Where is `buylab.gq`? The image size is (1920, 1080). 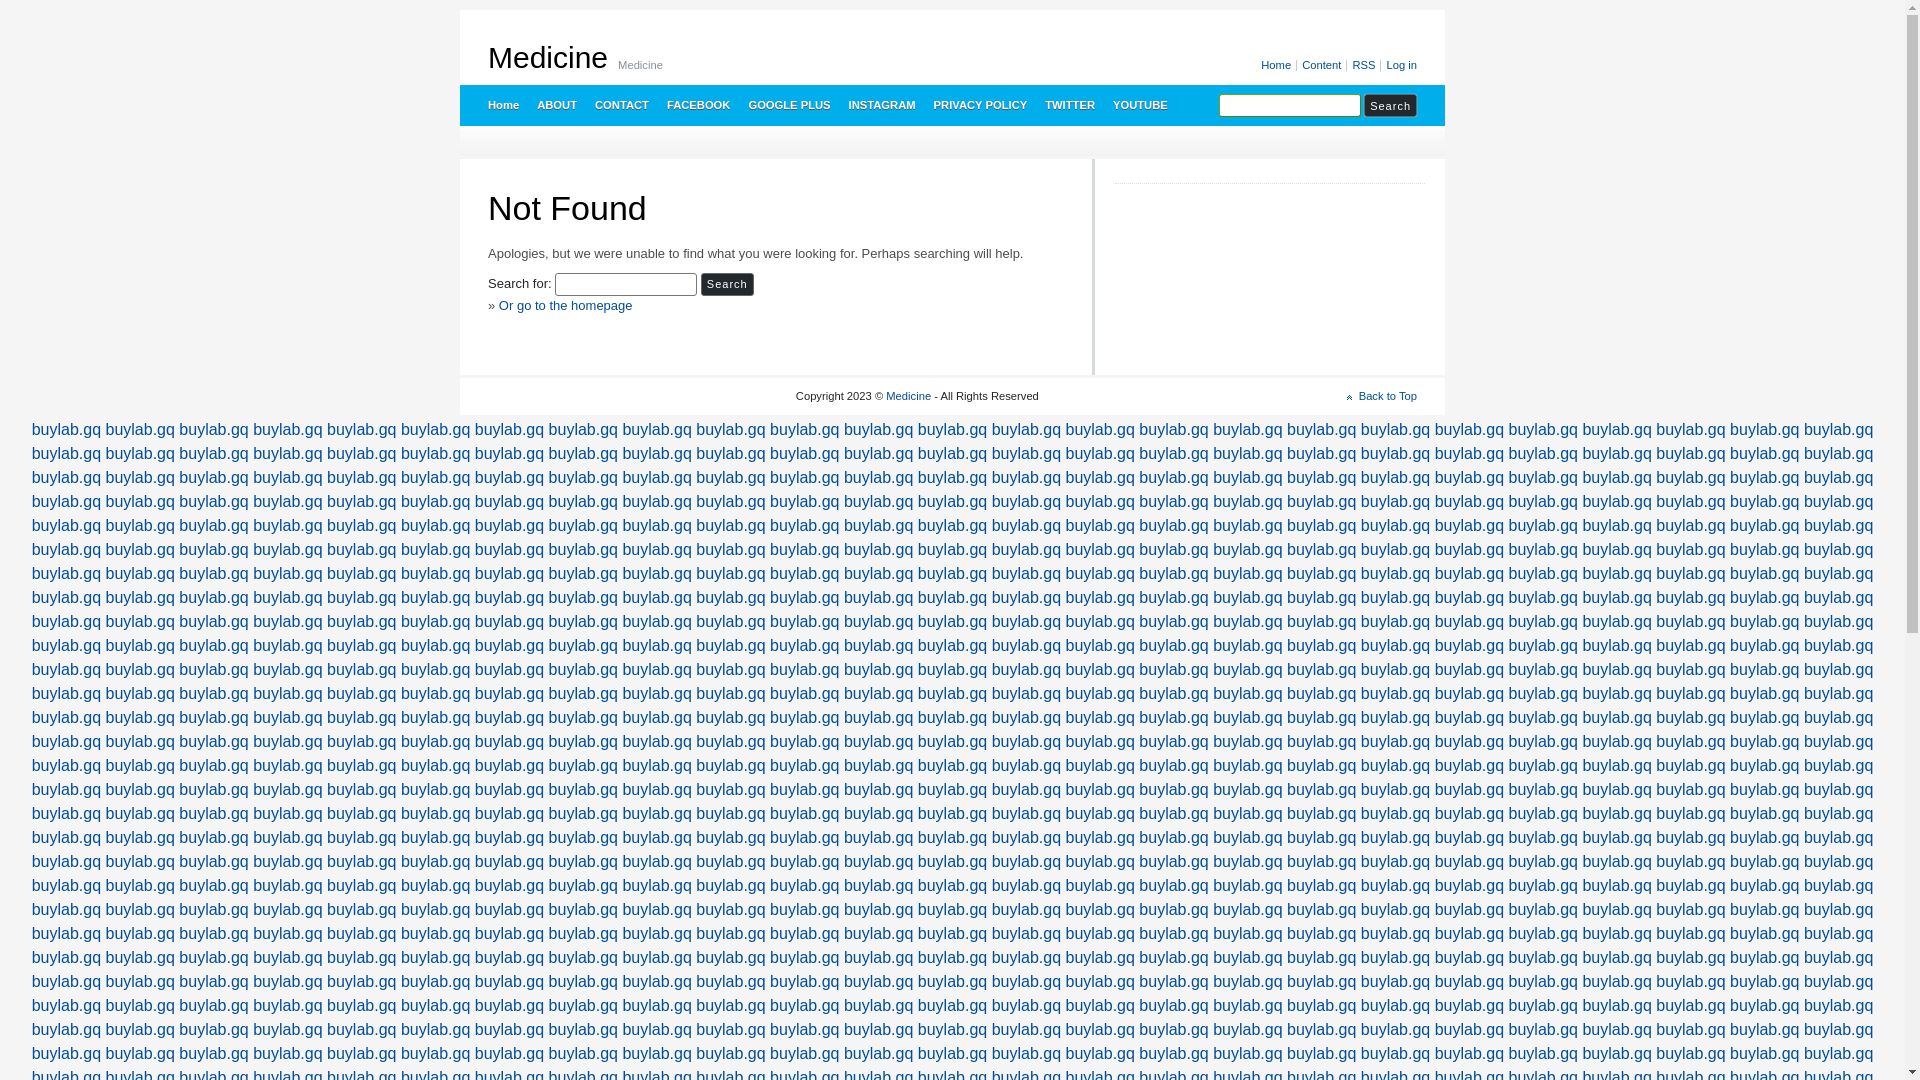
buylab.gq is located at coordinates (878, 1006).